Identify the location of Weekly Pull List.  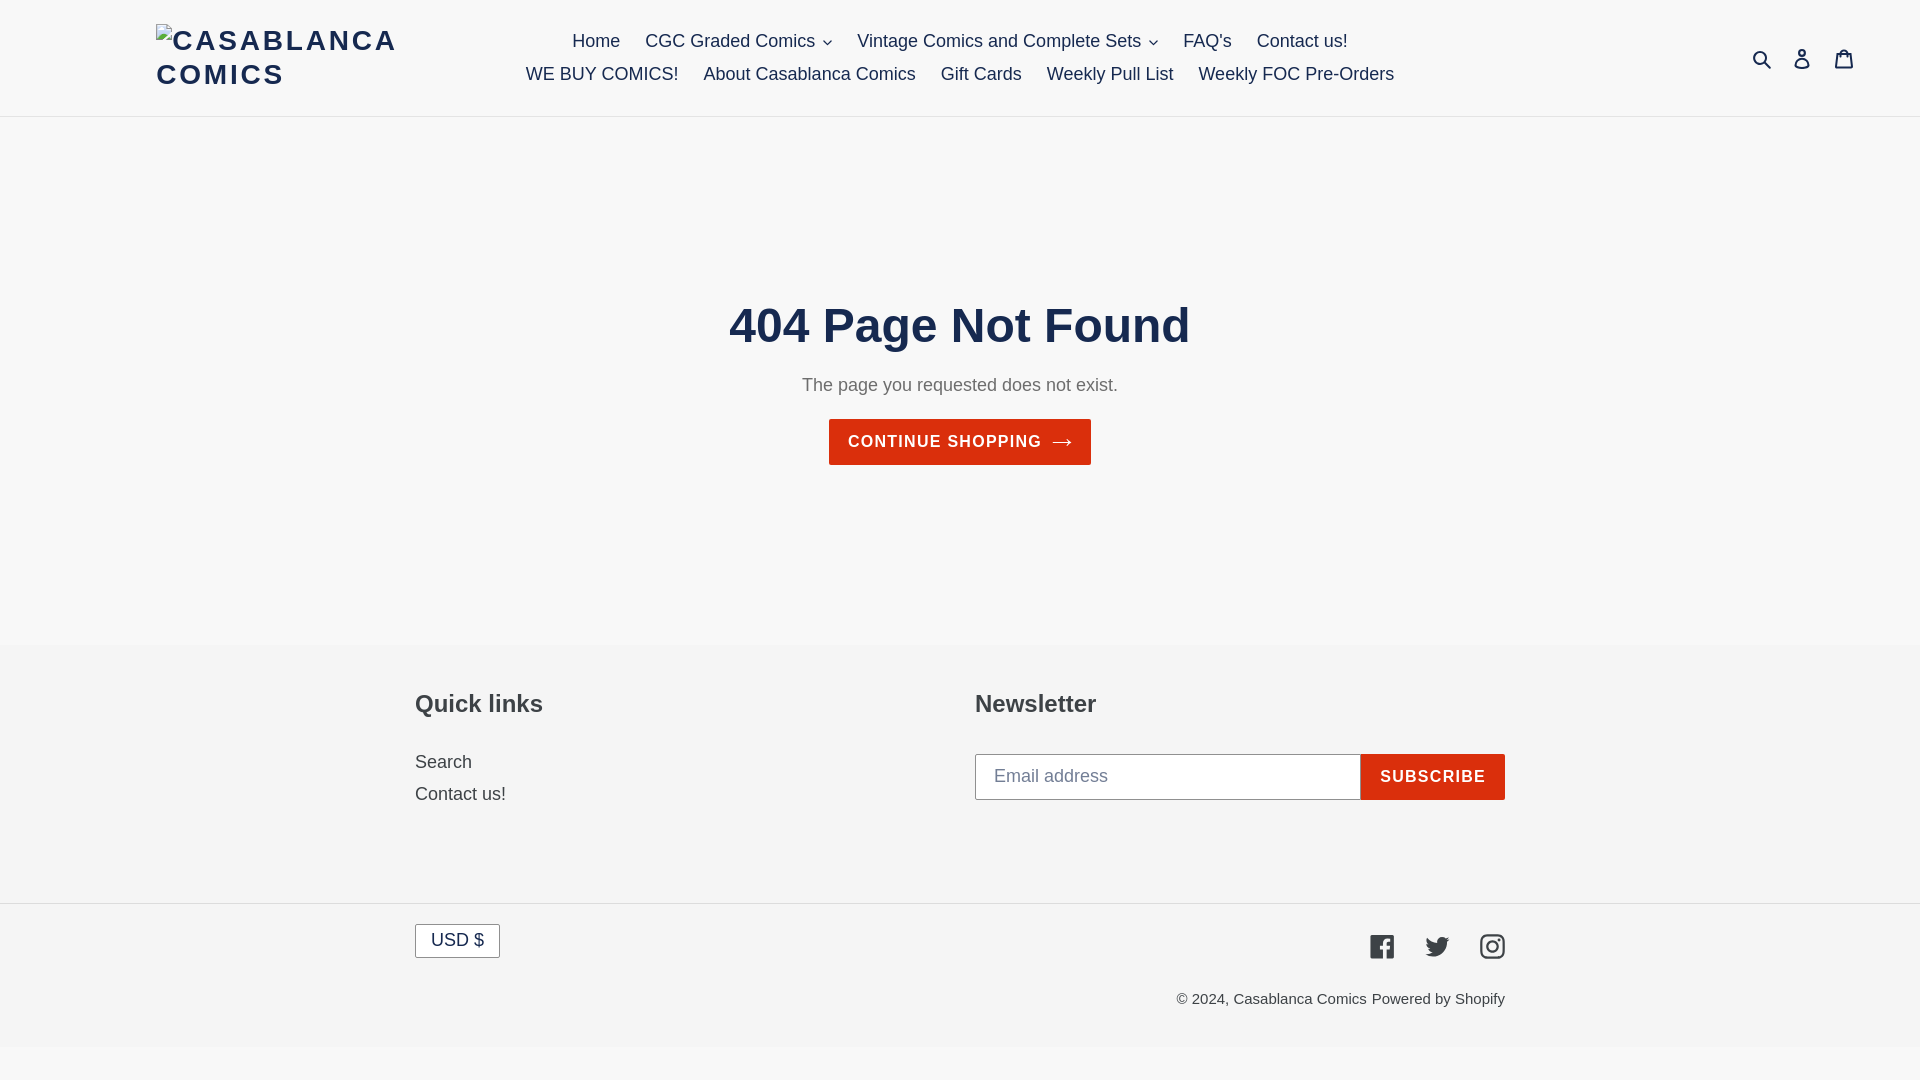
(1110, 74).